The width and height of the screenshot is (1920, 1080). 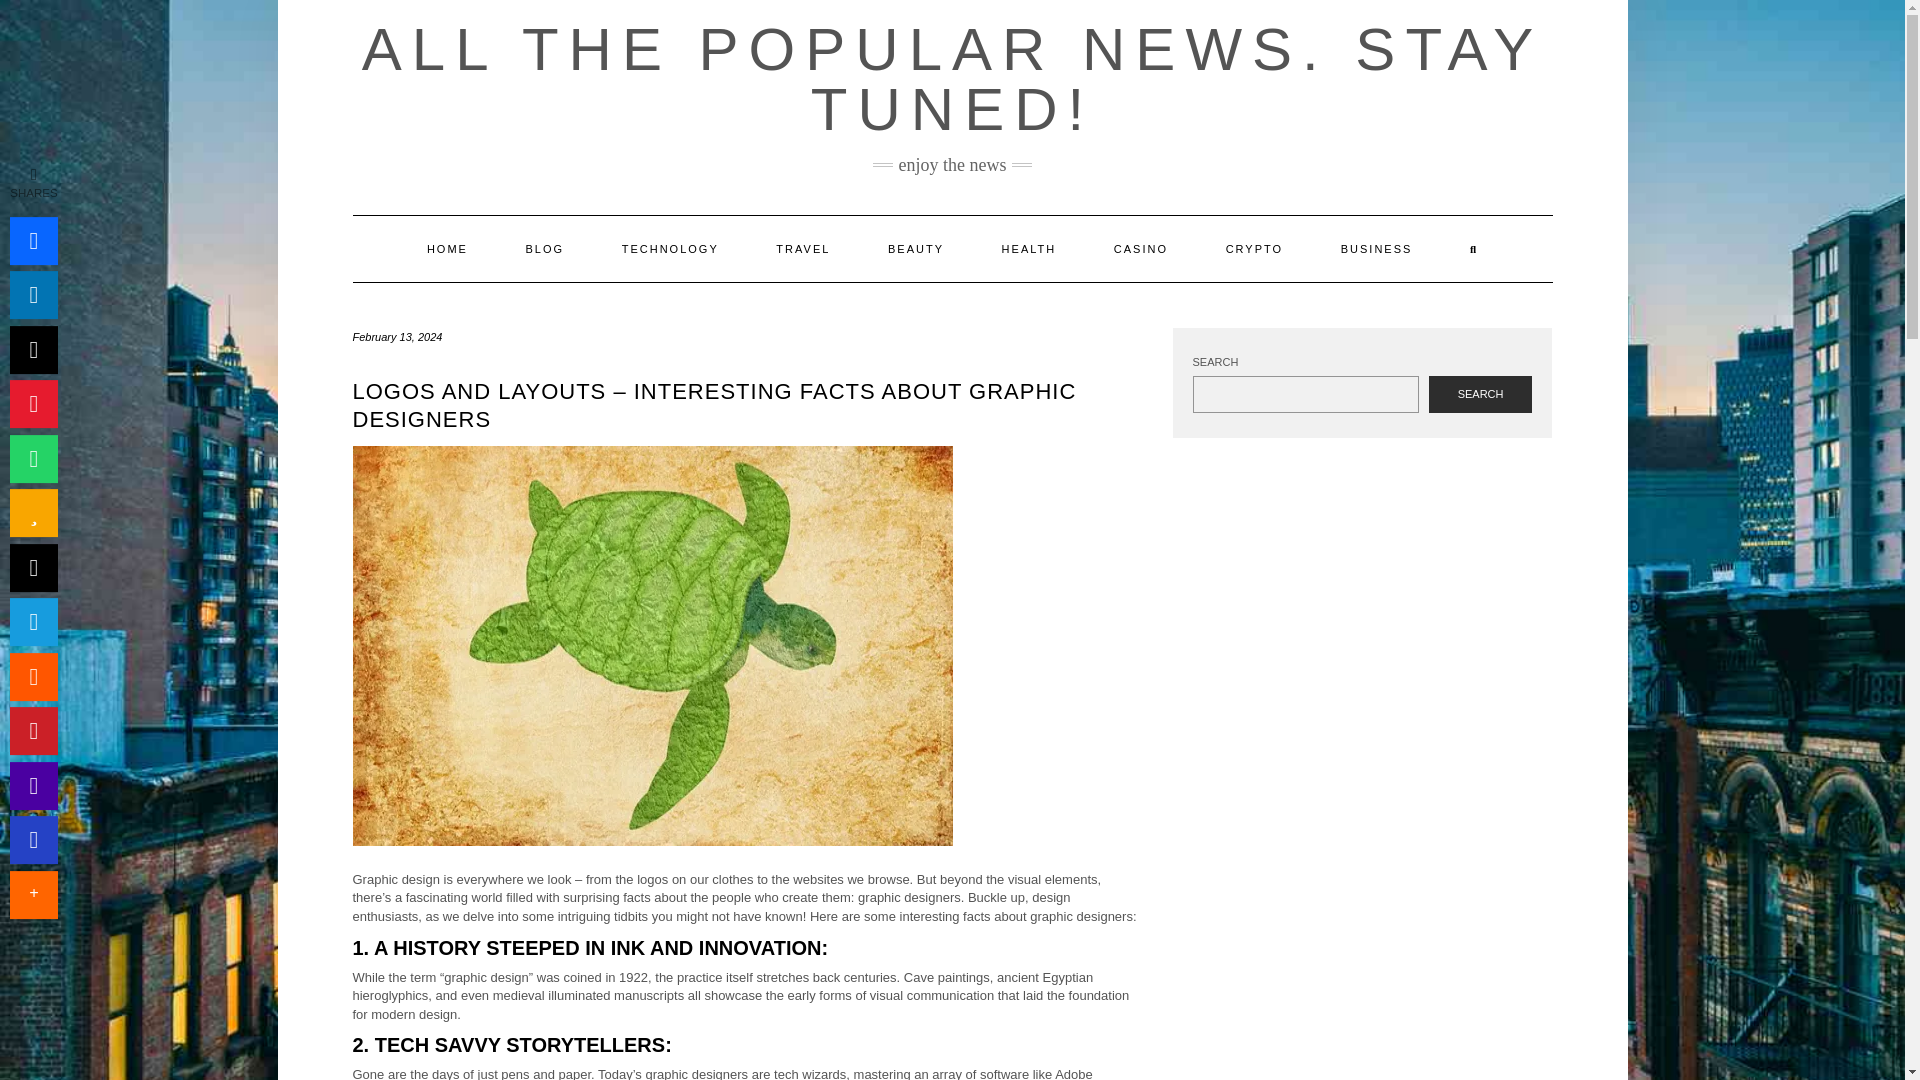 I want to click on ALL THE POPULAR NEWS. STAY TUNED!, so click(x=952, y=79).